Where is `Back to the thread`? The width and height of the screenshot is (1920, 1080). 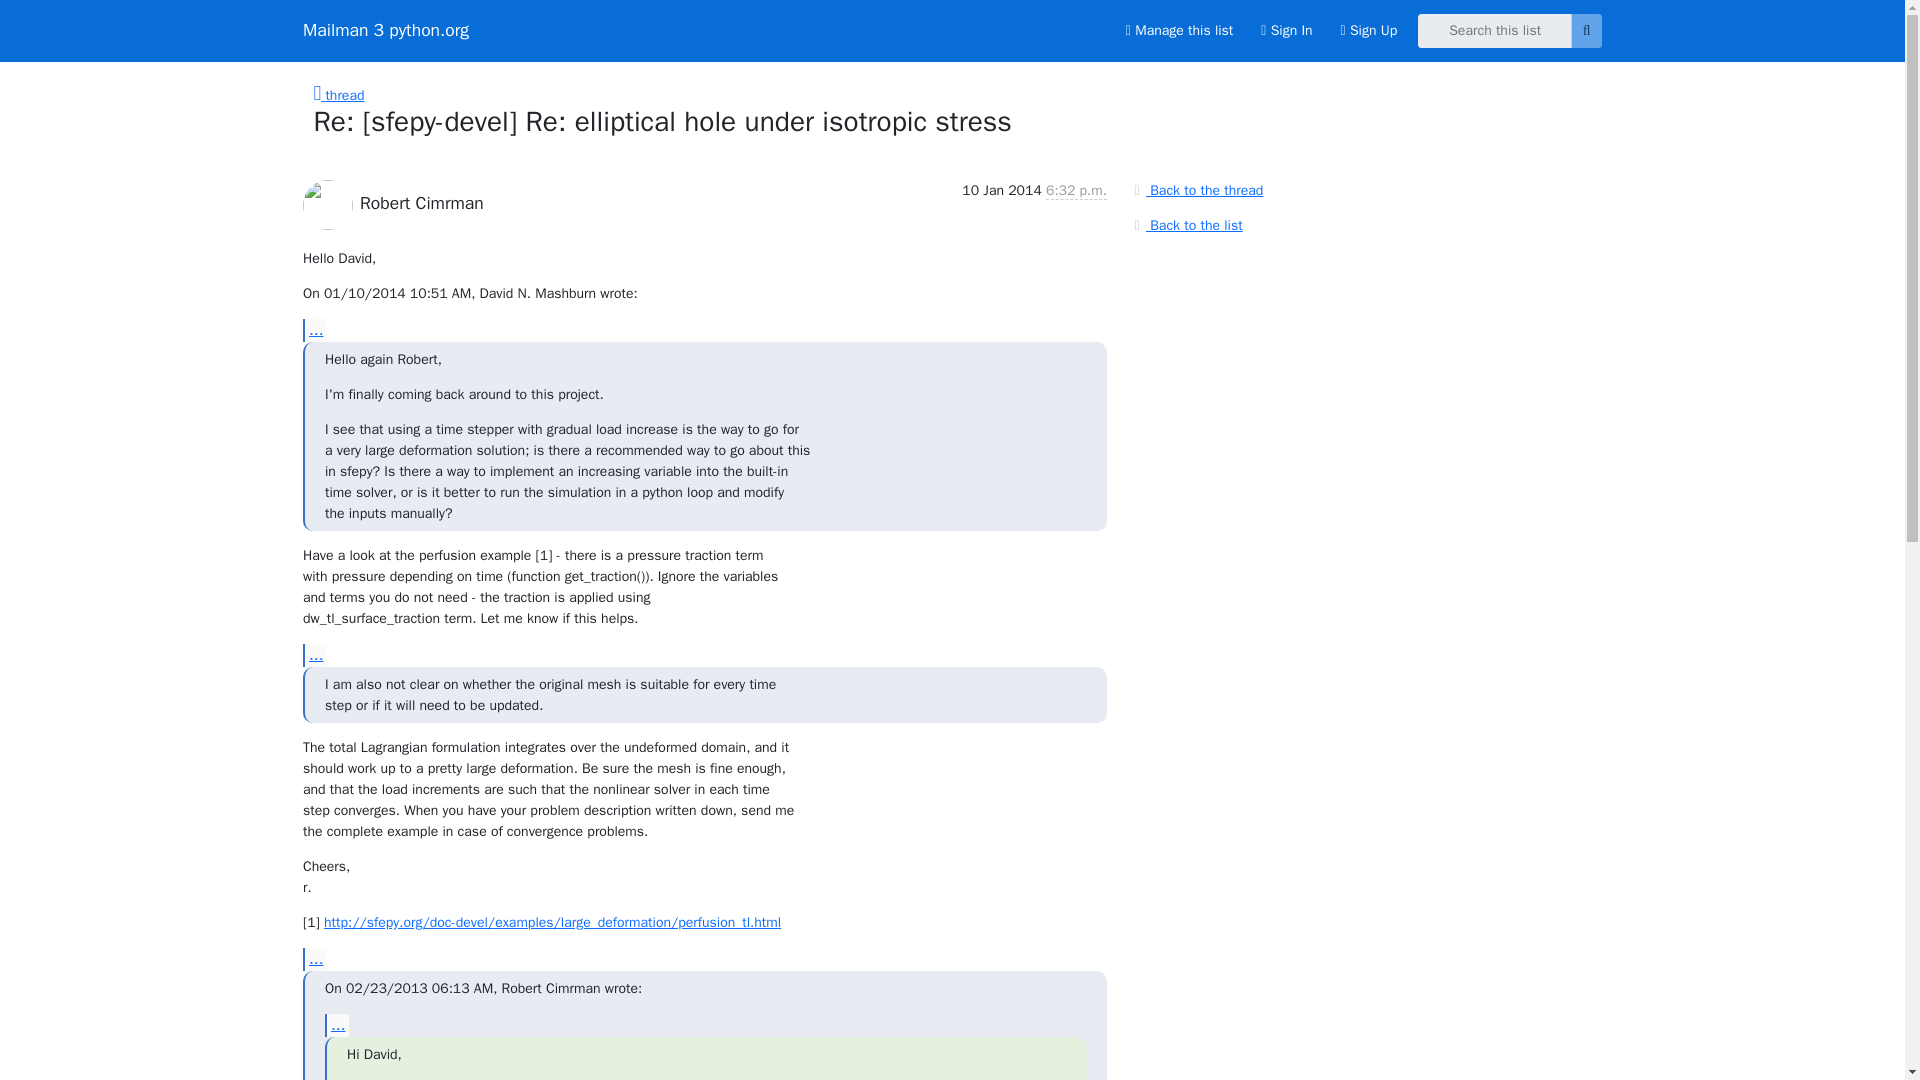 Back to the thread is located at coordinates (1196, 190).